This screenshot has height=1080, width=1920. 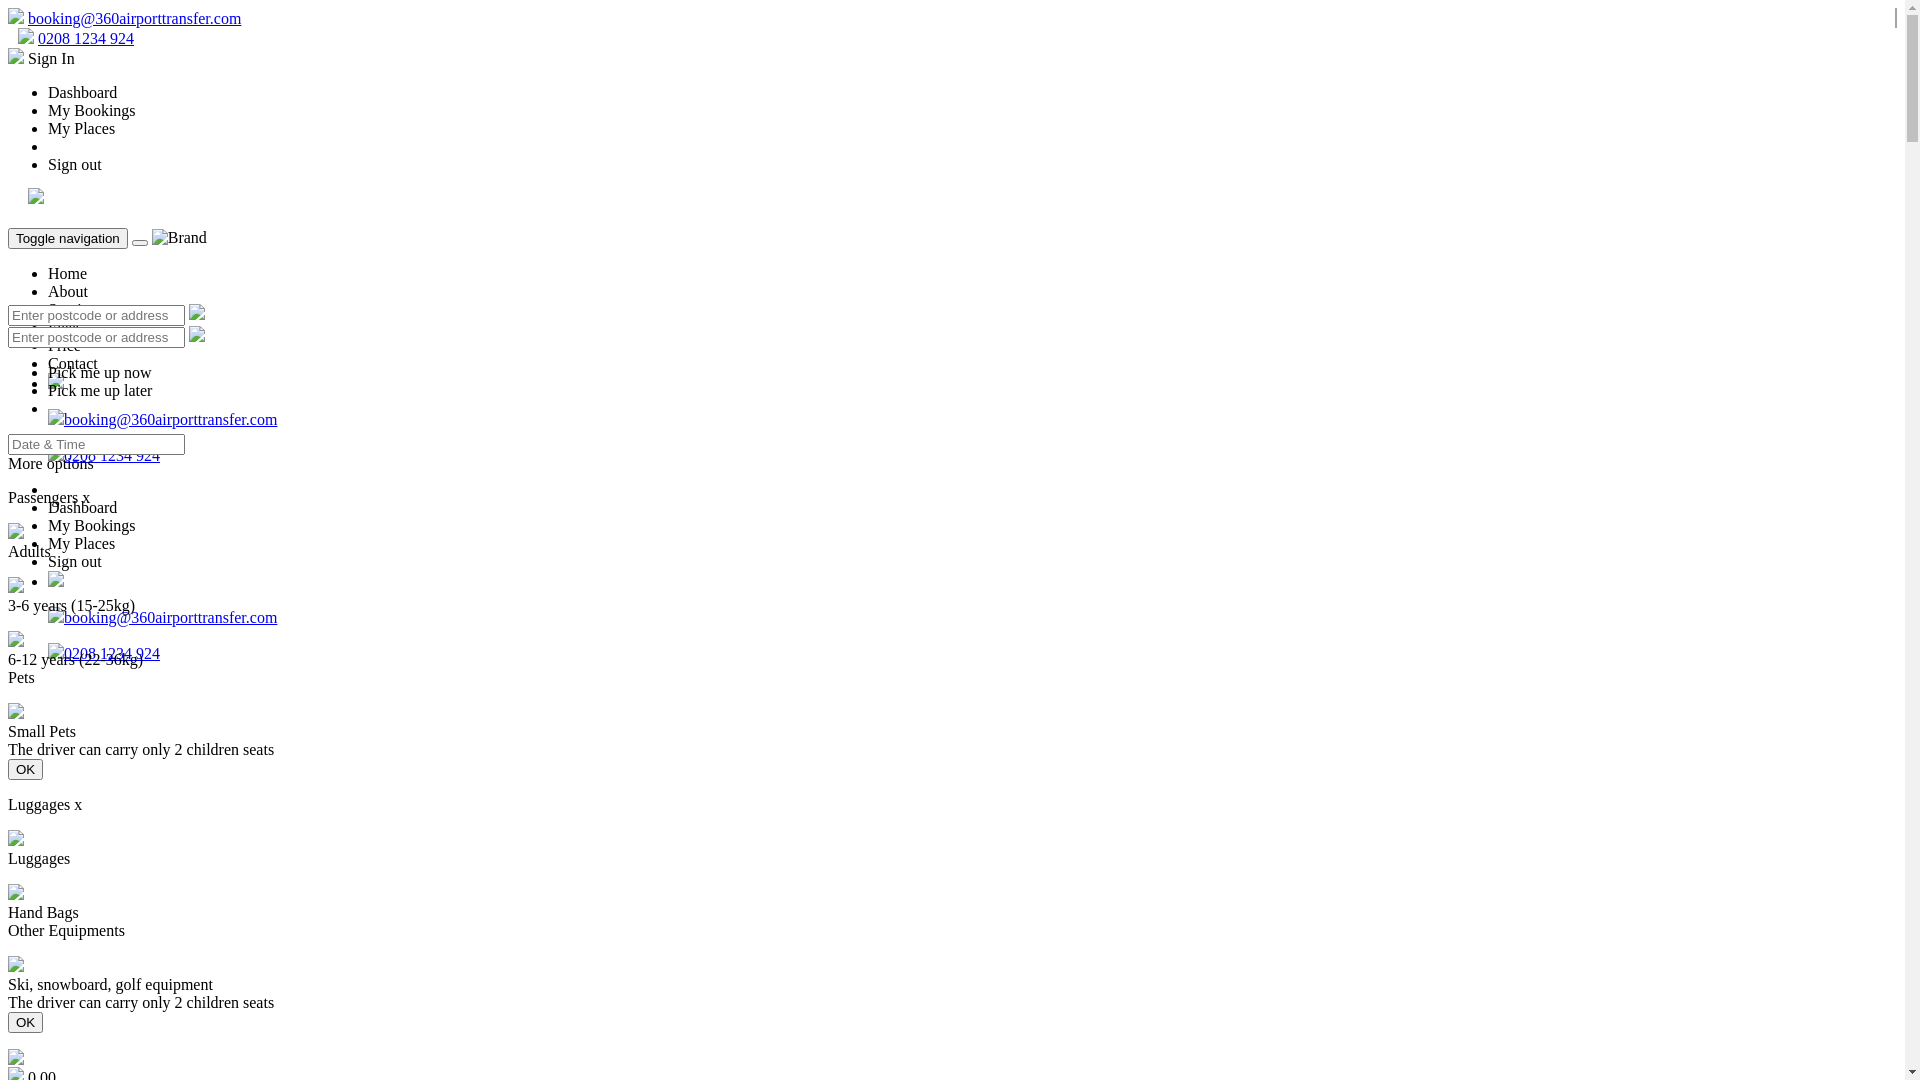 I want to click on Sign out, so click(x=75, y=562).